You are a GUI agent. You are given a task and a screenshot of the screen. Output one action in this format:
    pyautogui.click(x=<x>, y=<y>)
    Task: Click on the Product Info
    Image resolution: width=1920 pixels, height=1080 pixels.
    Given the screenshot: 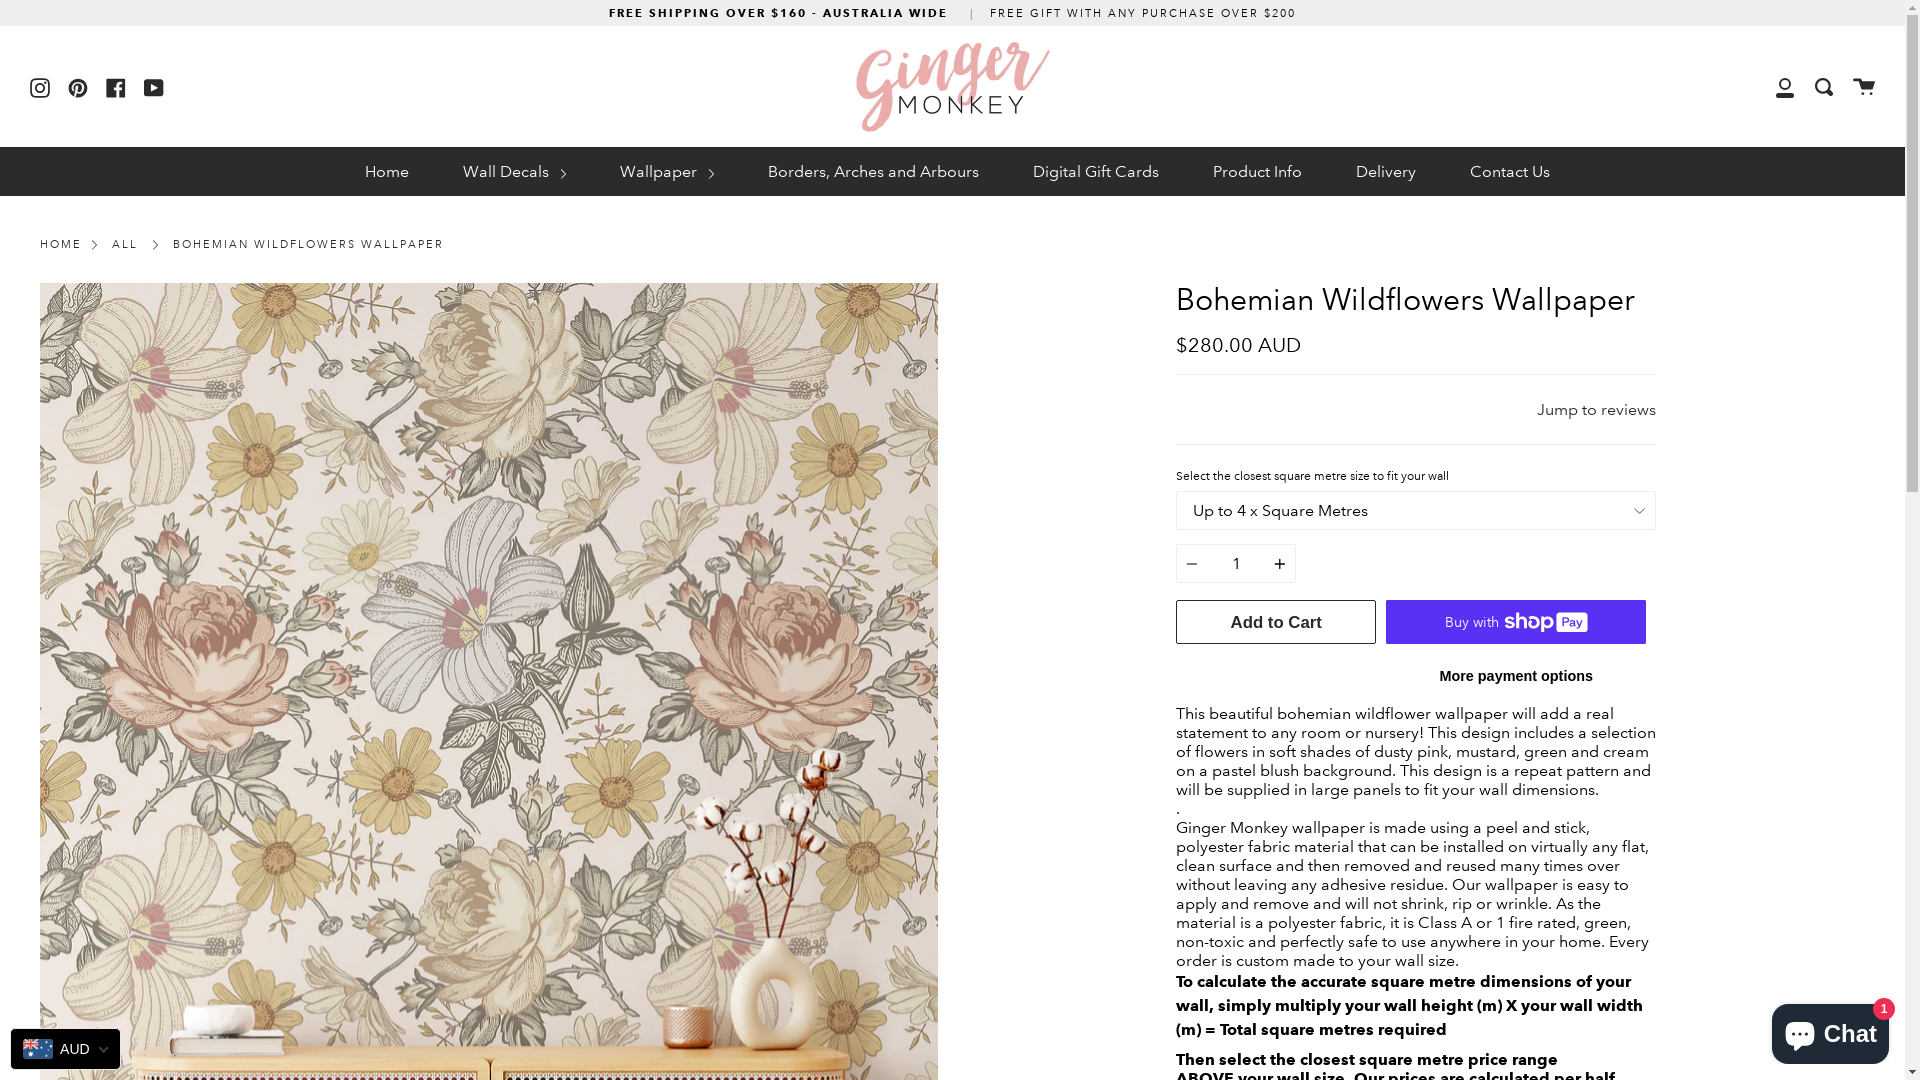 What is the action you would take?
    pyautogui.click(x=1258, y=172)
    